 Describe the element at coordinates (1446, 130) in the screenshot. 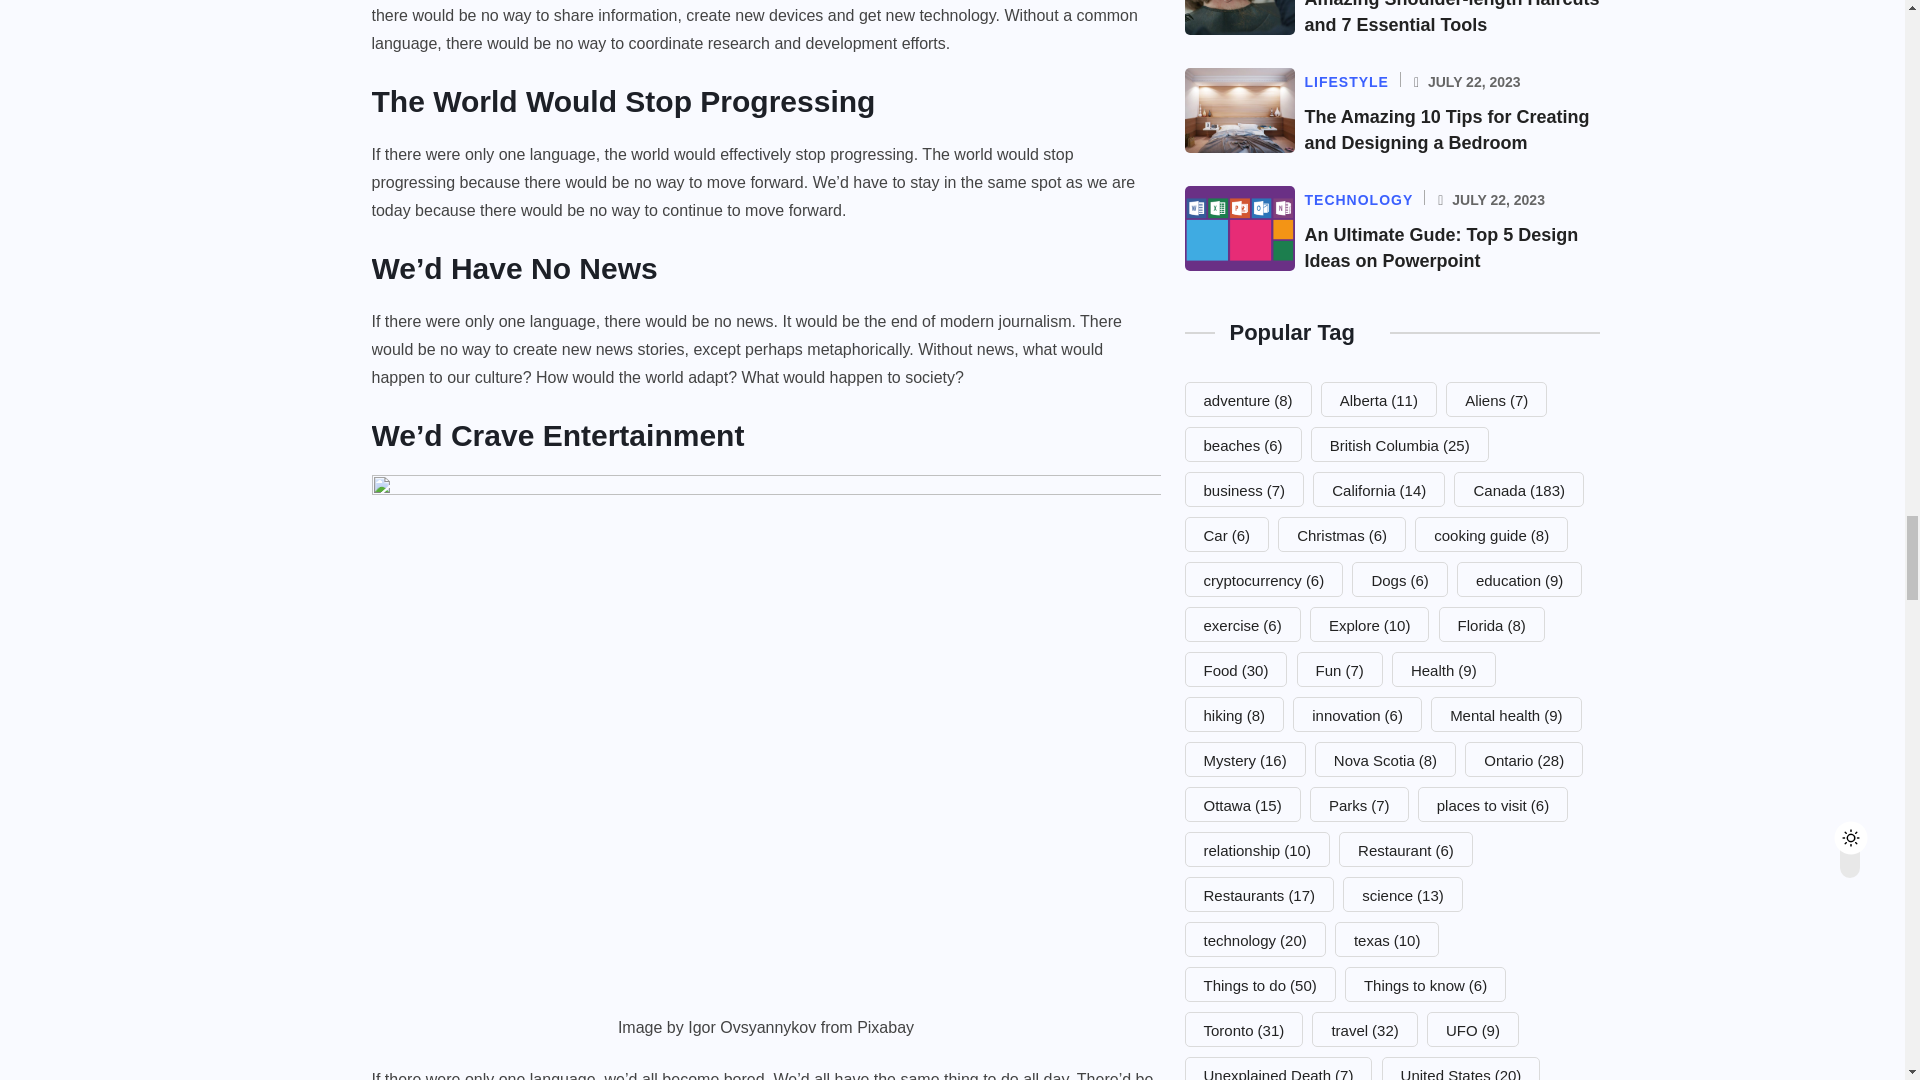

I see `The Amazing 10 Tips for Creating and Designing a Bedroom` at that location.